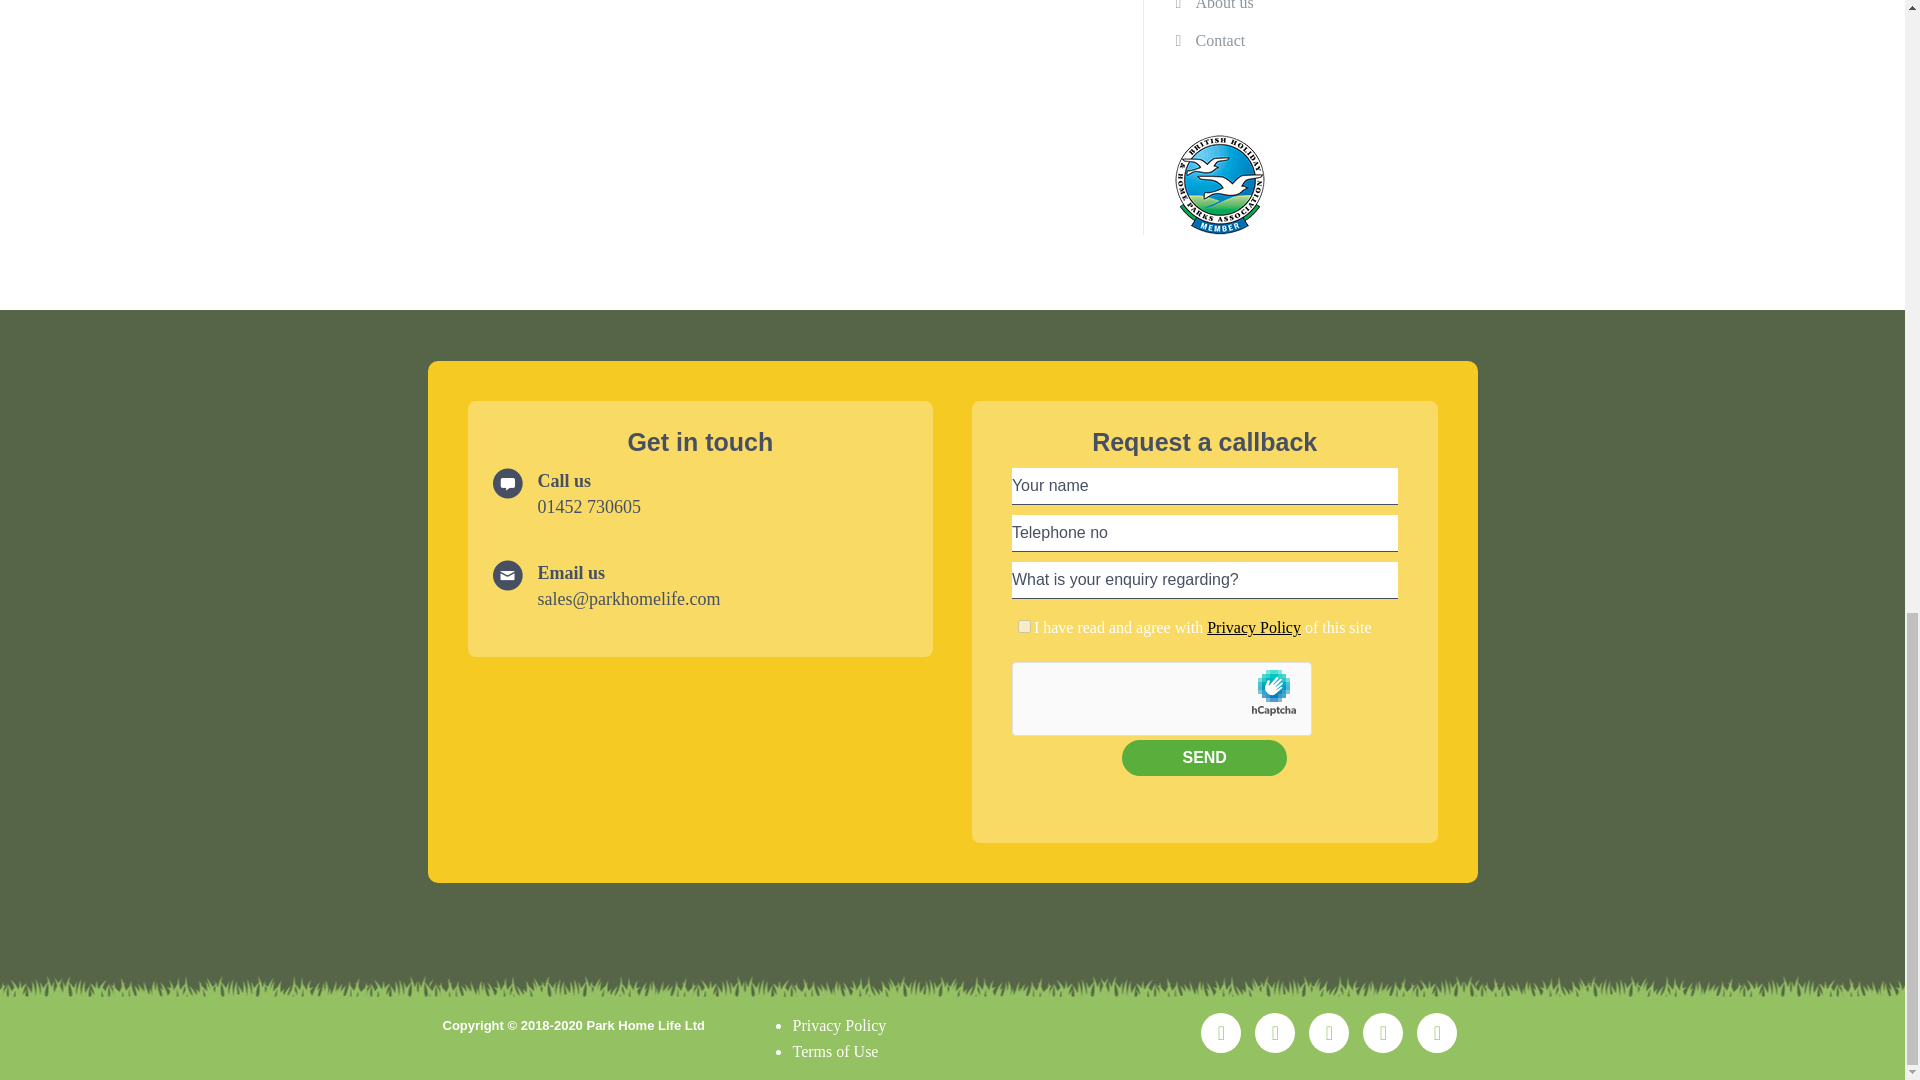 The image size is (1920, 1080). What do you see at coordinates (1204, 758) in the screenshot?
I see `Send` at bounding box center [1204, 758].